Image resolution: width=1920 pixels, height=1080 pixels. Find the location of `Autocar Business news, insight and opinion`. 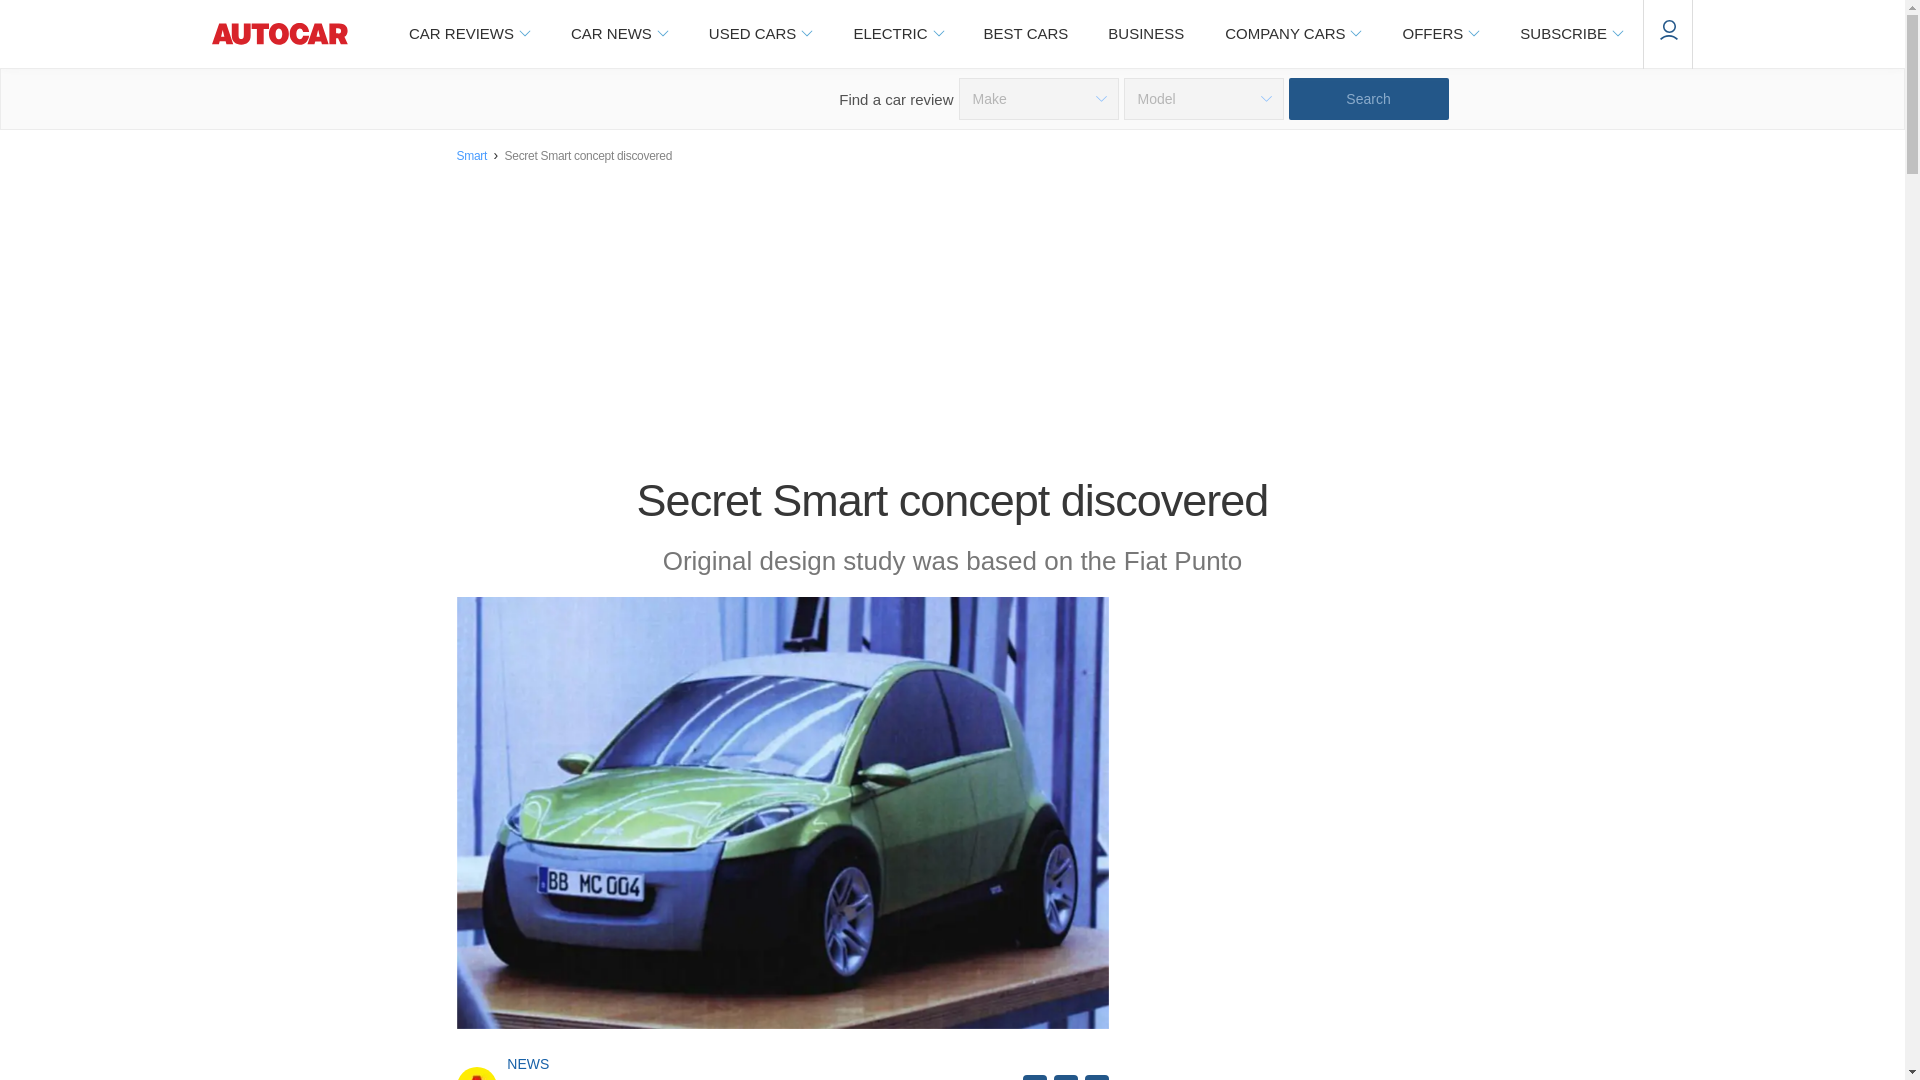

Autocar Business news, insight and opinion is located at coordinates (1146, 34).